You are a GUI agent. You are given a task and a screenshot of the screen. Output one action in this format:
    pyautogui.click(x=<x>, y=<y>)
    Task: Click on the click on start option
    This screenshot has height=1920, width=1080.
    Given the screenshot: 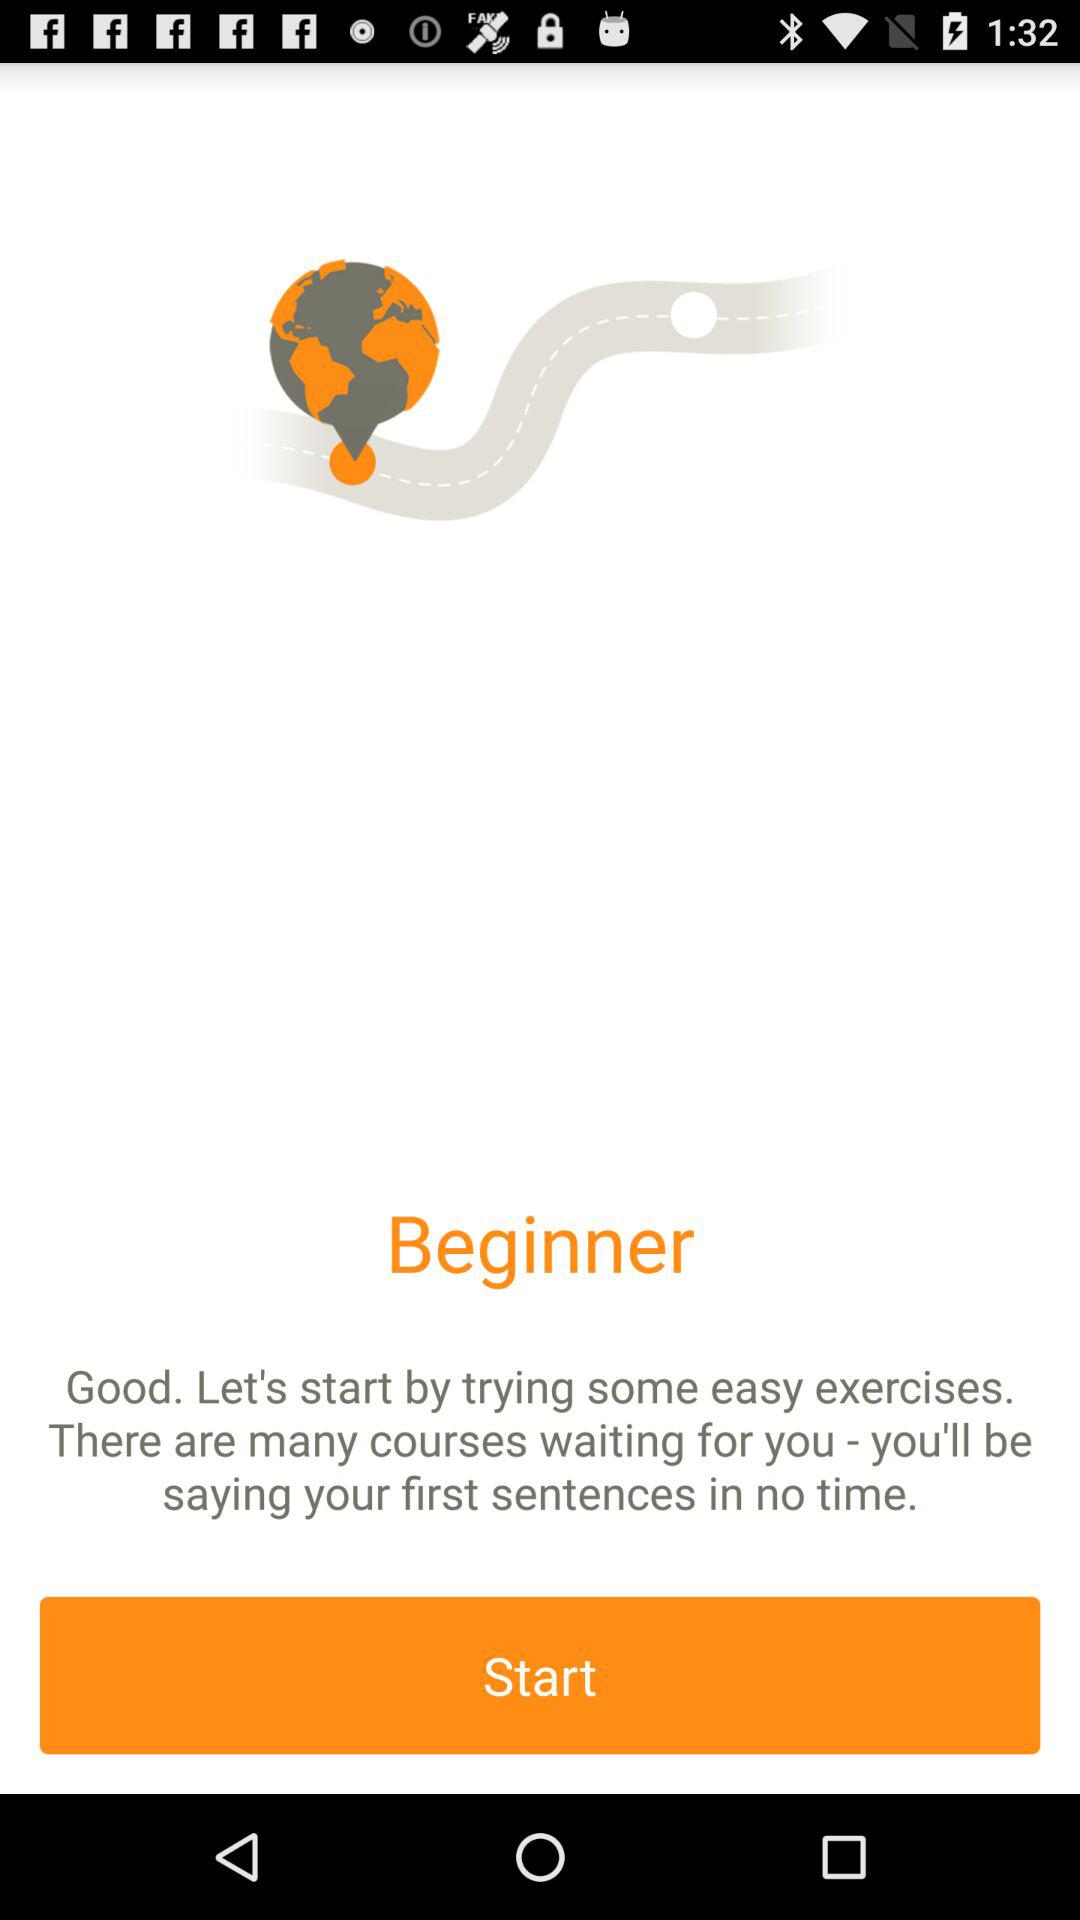 What is the action you would take?
    pyautogui.click(x=540, y=1676)
    